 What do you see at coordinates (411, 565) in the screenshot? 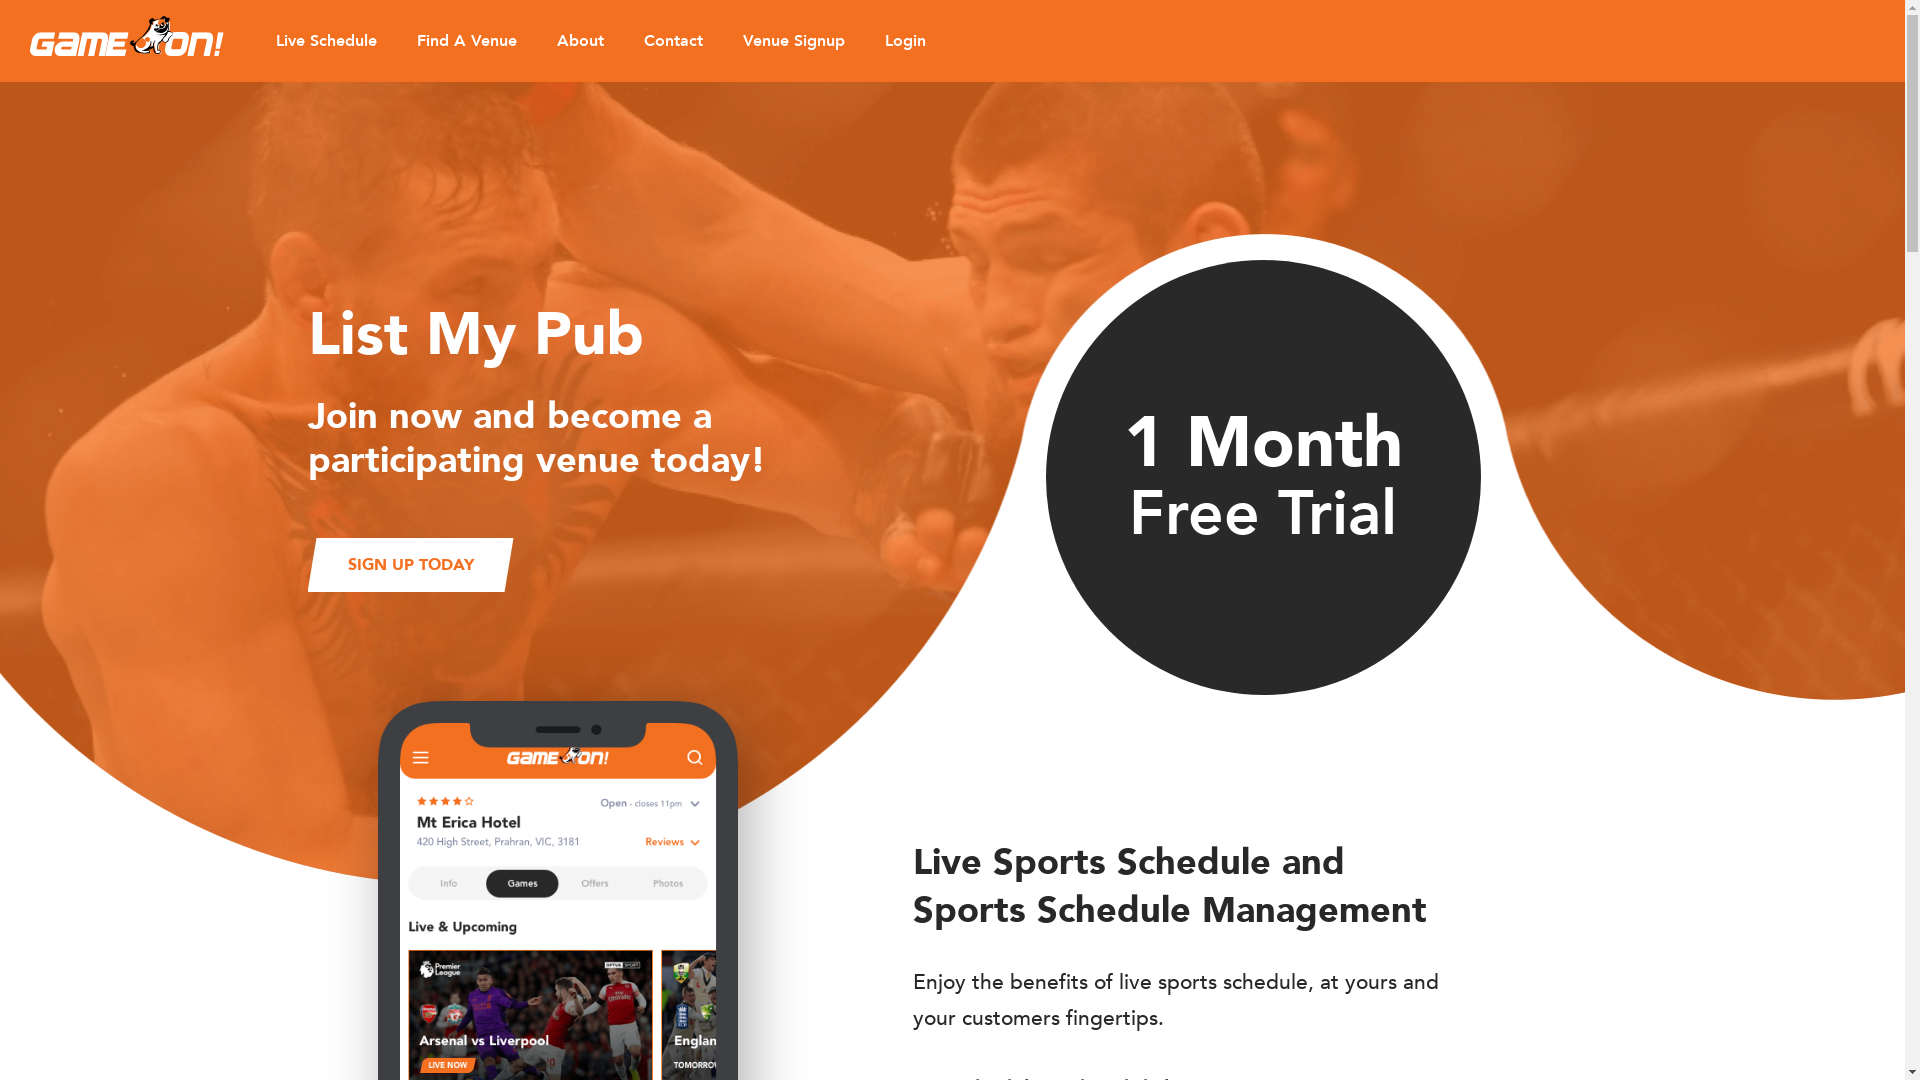
I see `SIGN UP TODAY` at bounding box center [411, 565].